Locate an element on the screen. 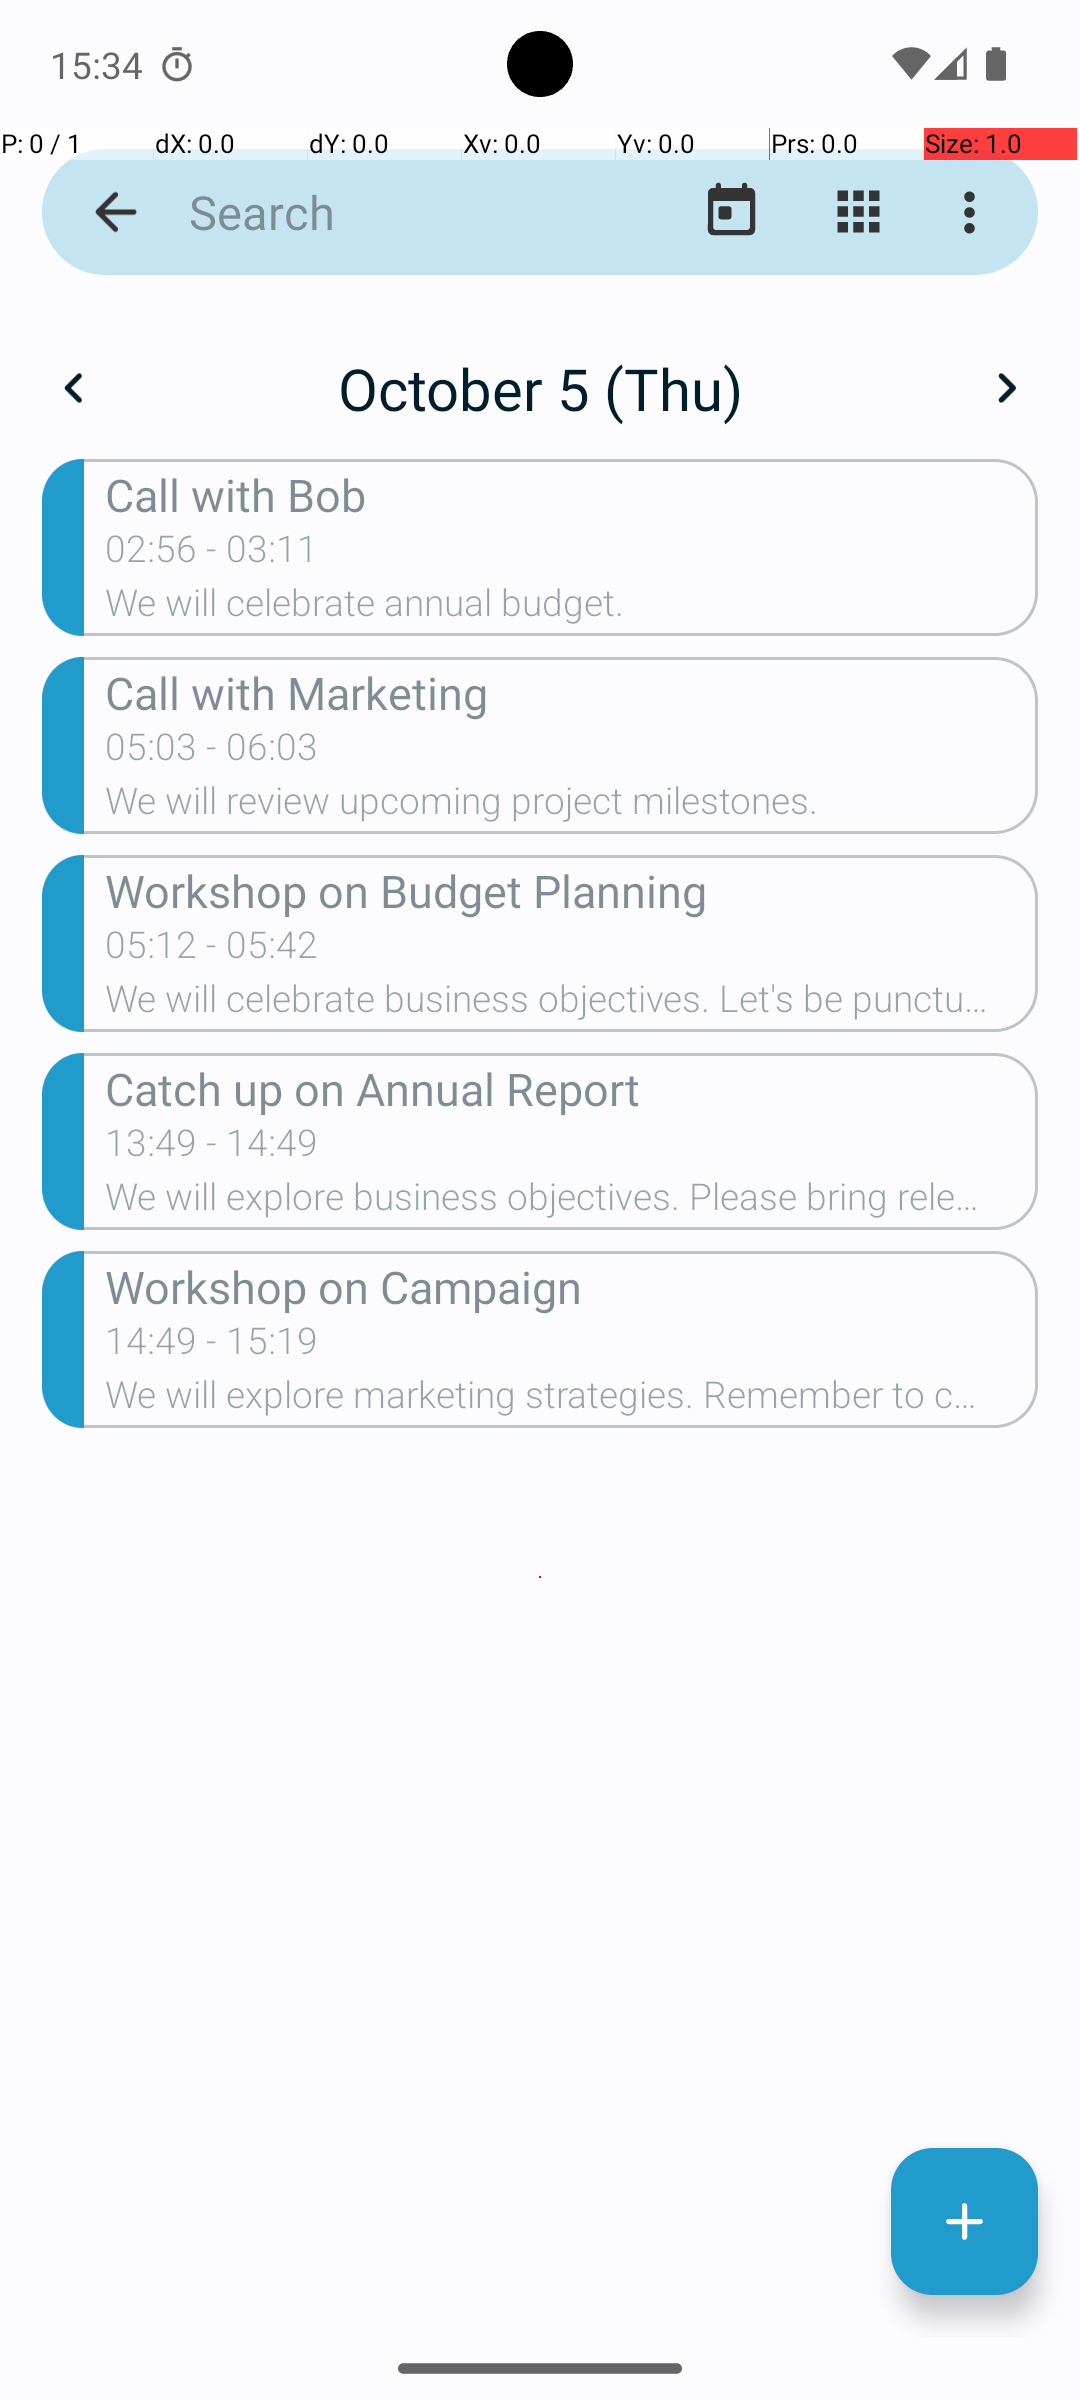 This screenshot has width=1080, height=2400. We will review upcoming project milestones. is located at coordinates (572, 806).